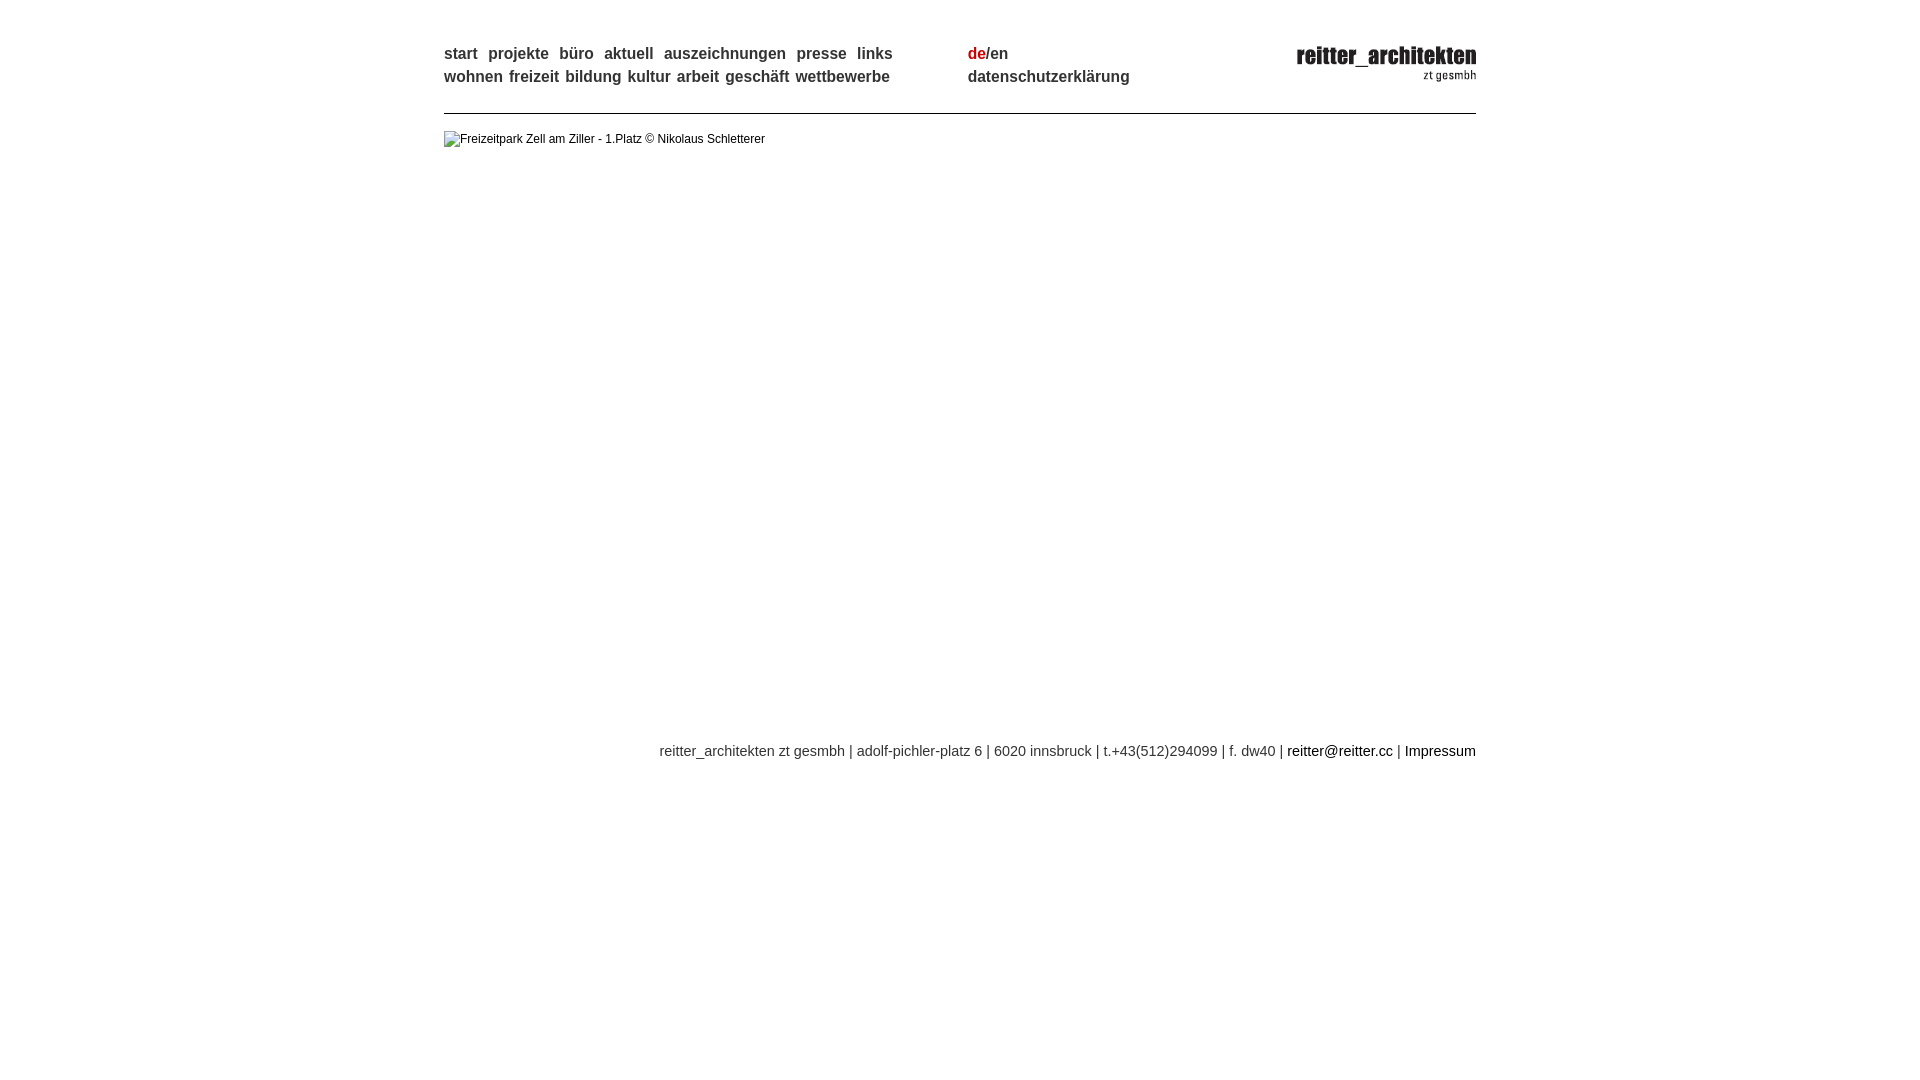 The height and width of the screenshot is (1080, 1920). Describe the element at coordinates (977, 54) in the screenshot. I see `de` at that location.